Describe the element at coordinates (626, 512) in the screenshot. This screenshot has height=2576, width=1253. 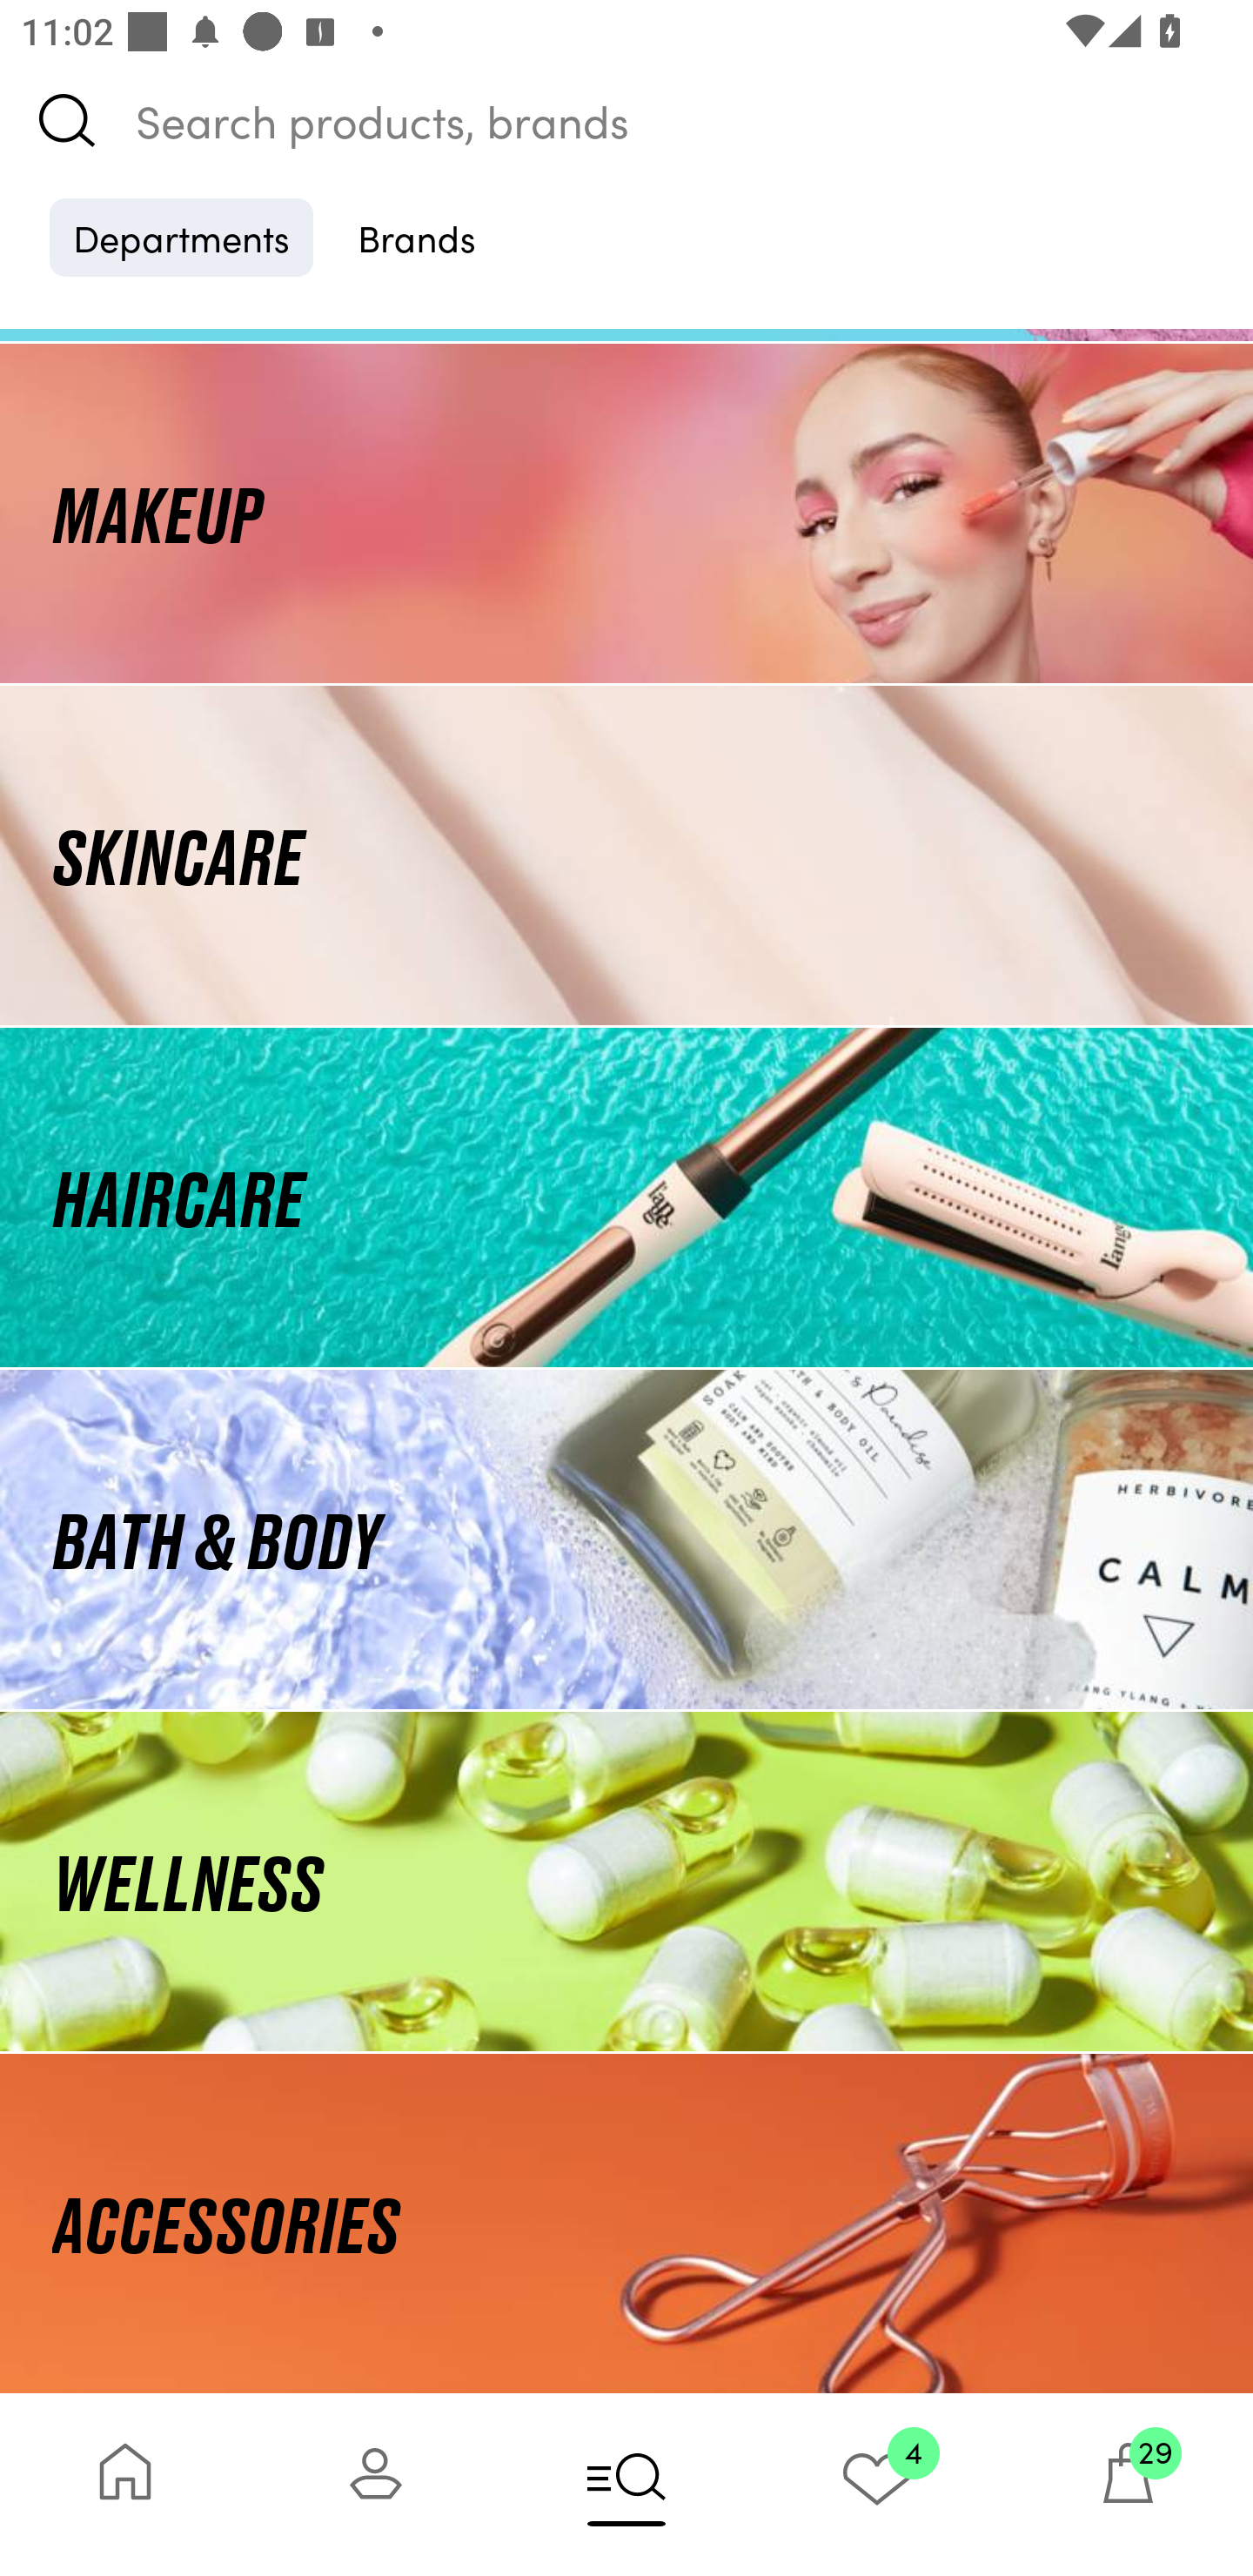
I see `MAKEUP` at that location.